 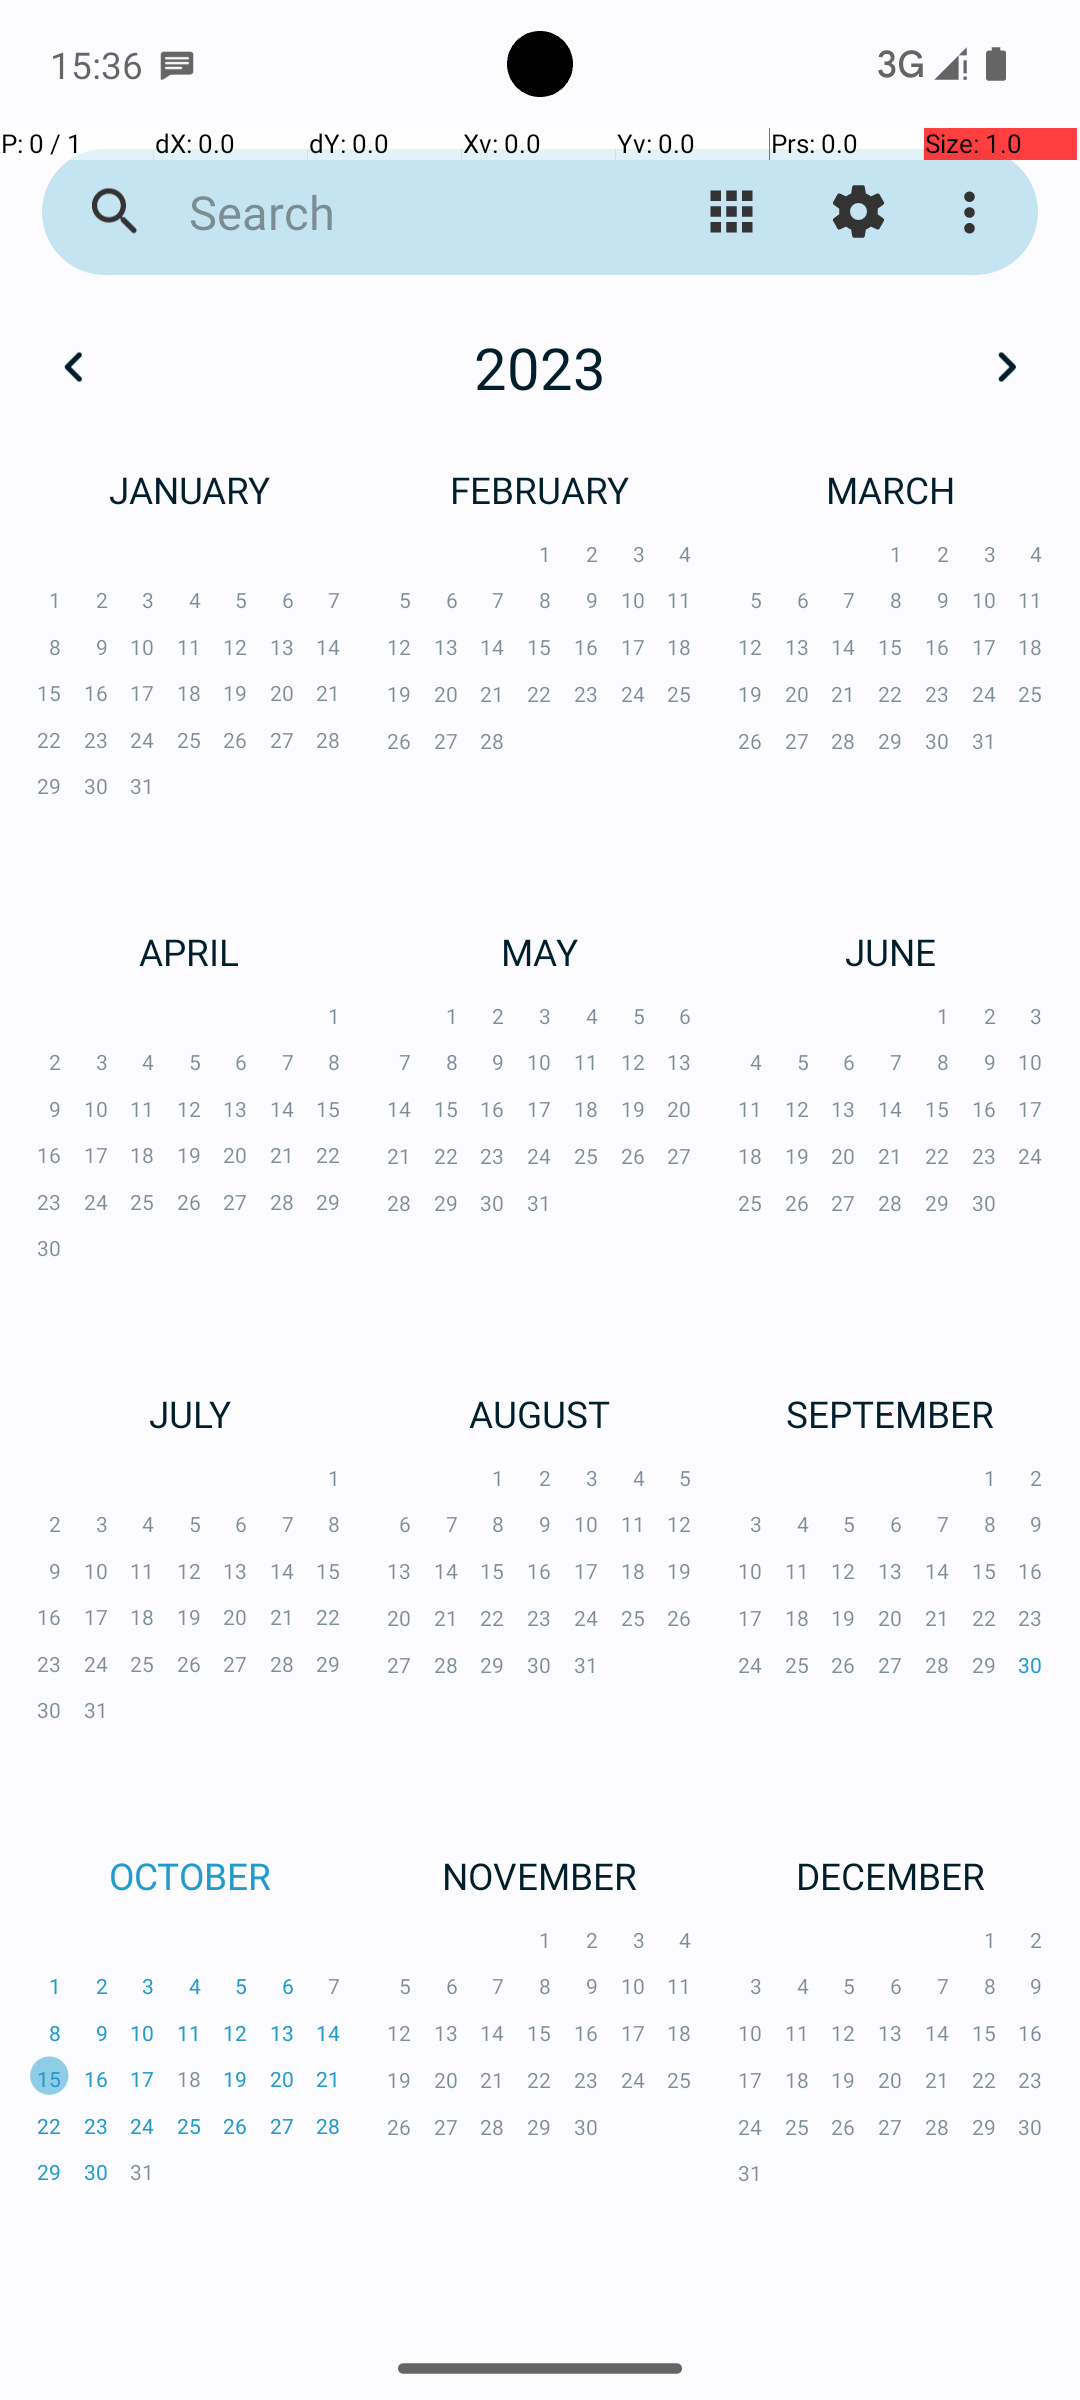 I want to click on JANUARY, so click(x=189, y=490).